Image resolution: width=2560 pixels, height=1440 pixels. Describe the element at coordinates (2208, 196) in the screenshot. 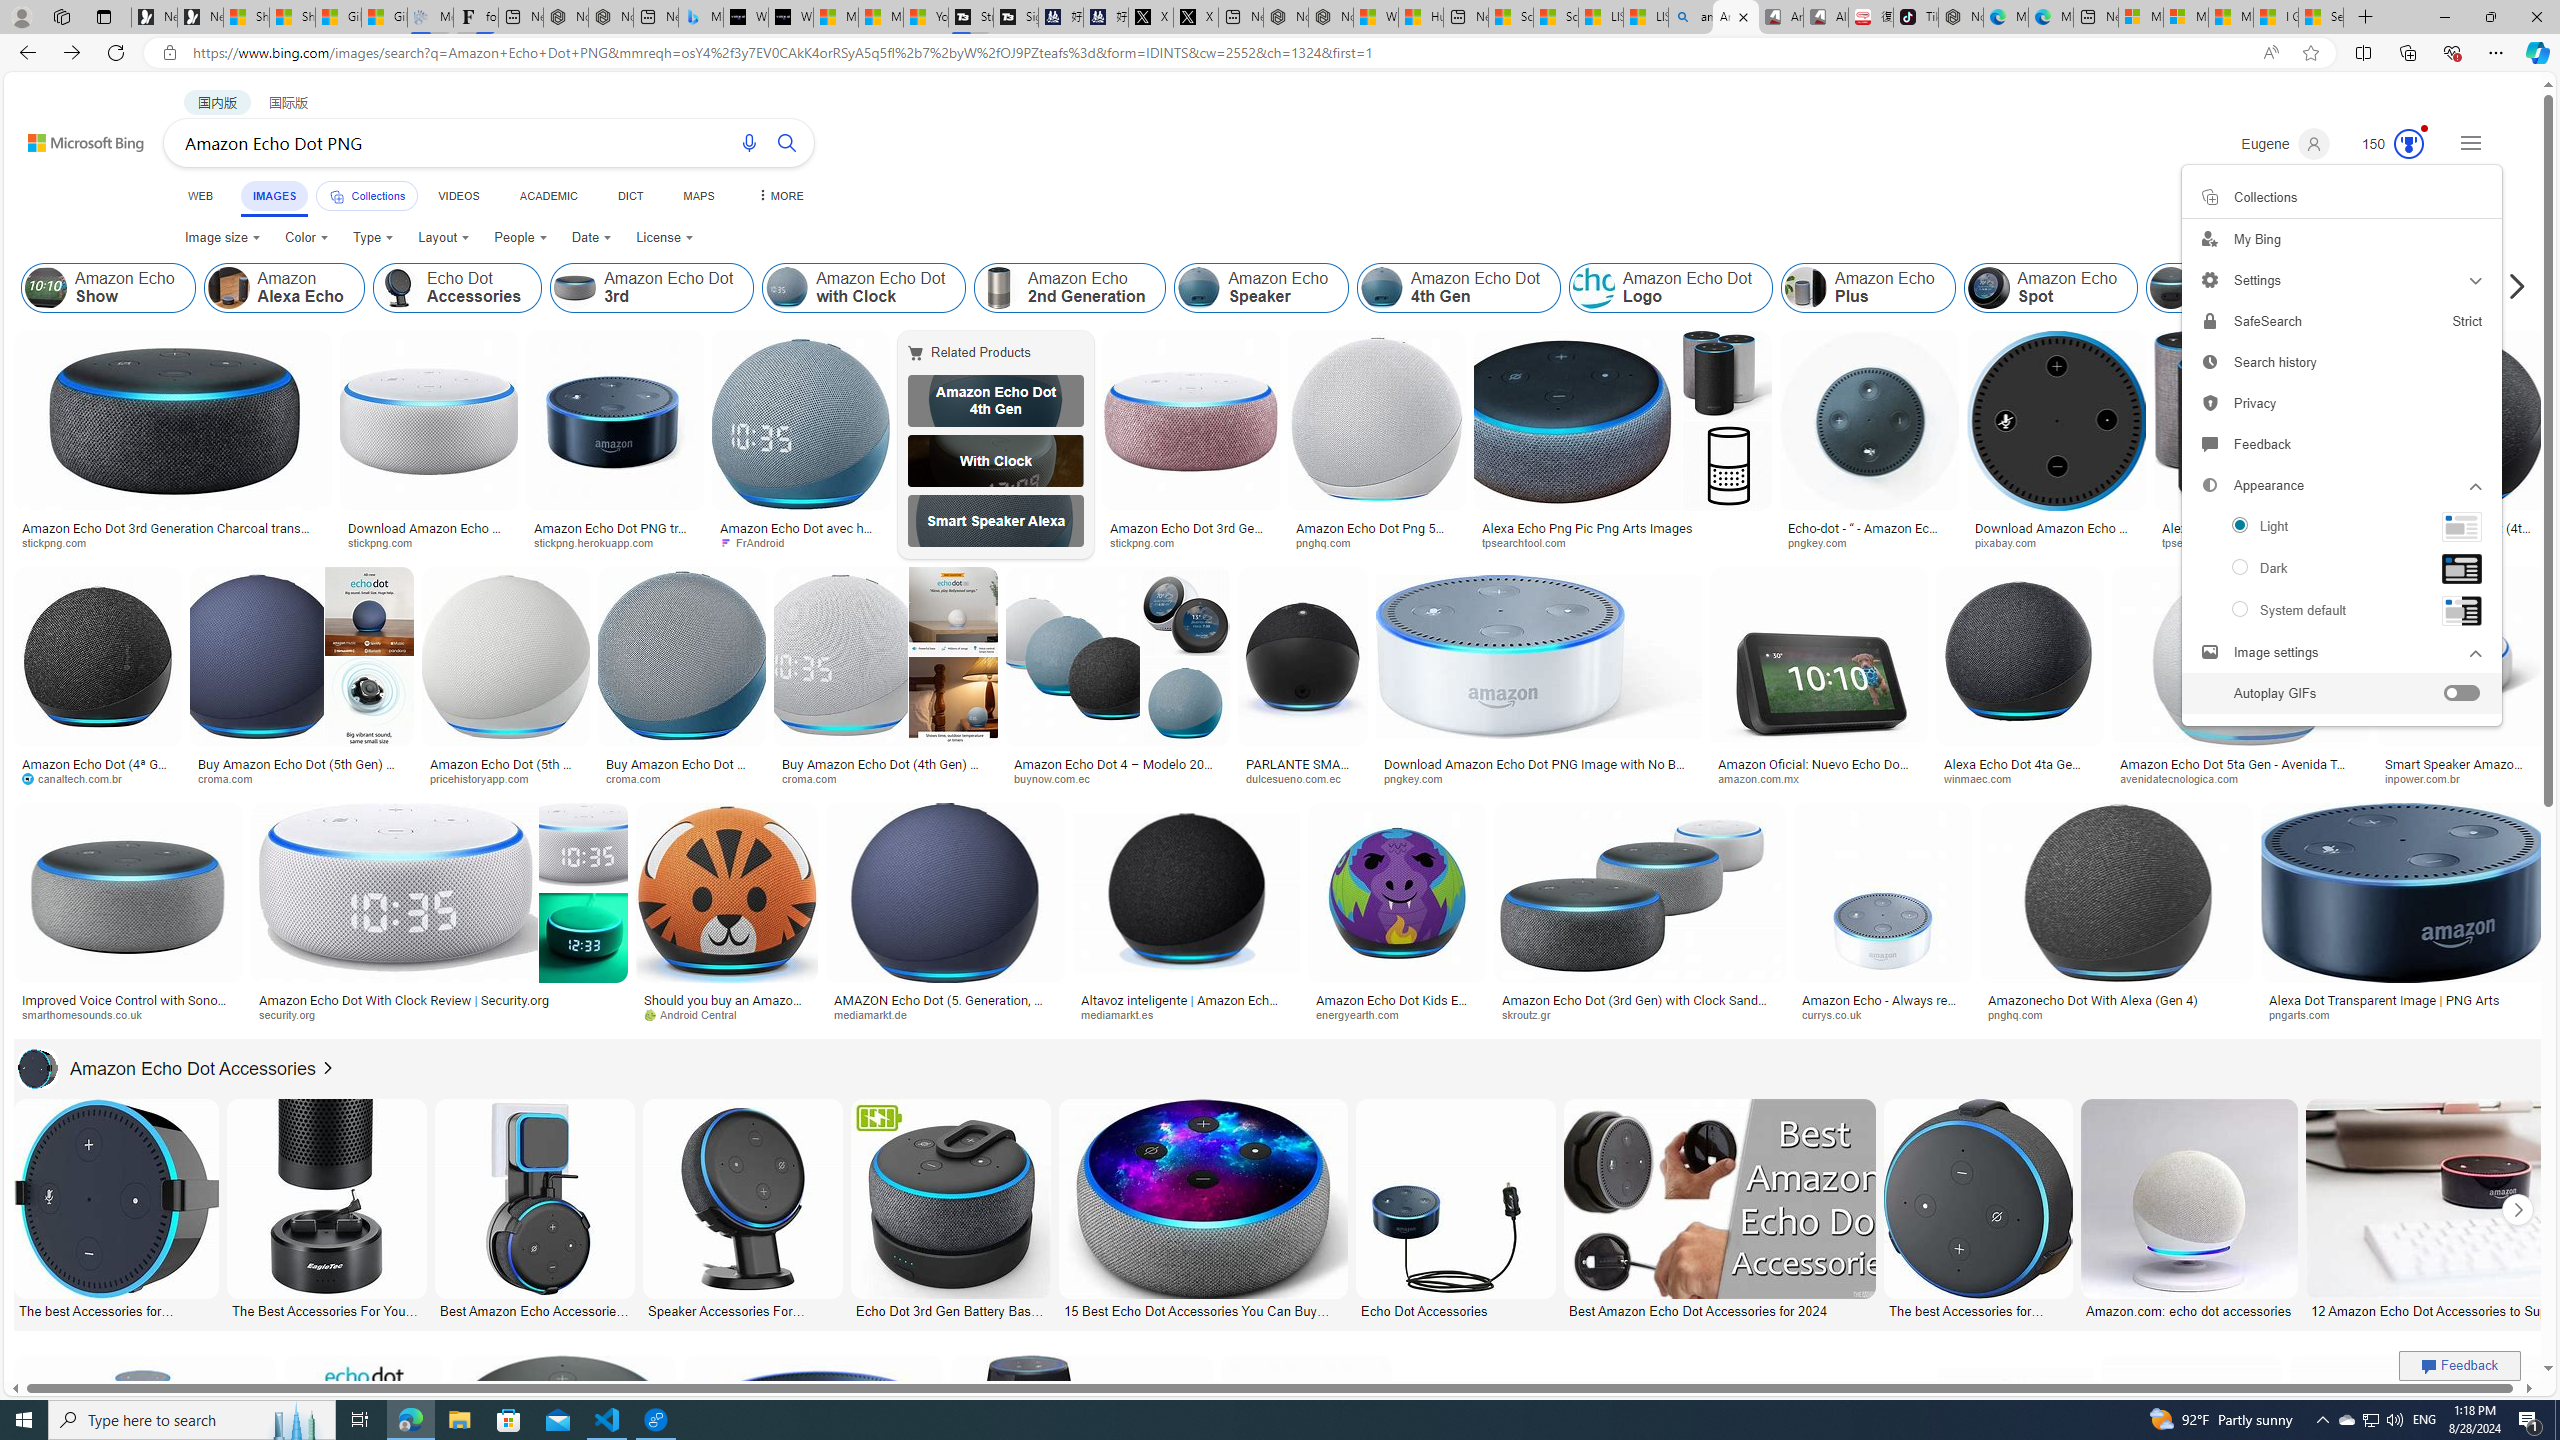

I see `Class: hbic_saves` at that location.